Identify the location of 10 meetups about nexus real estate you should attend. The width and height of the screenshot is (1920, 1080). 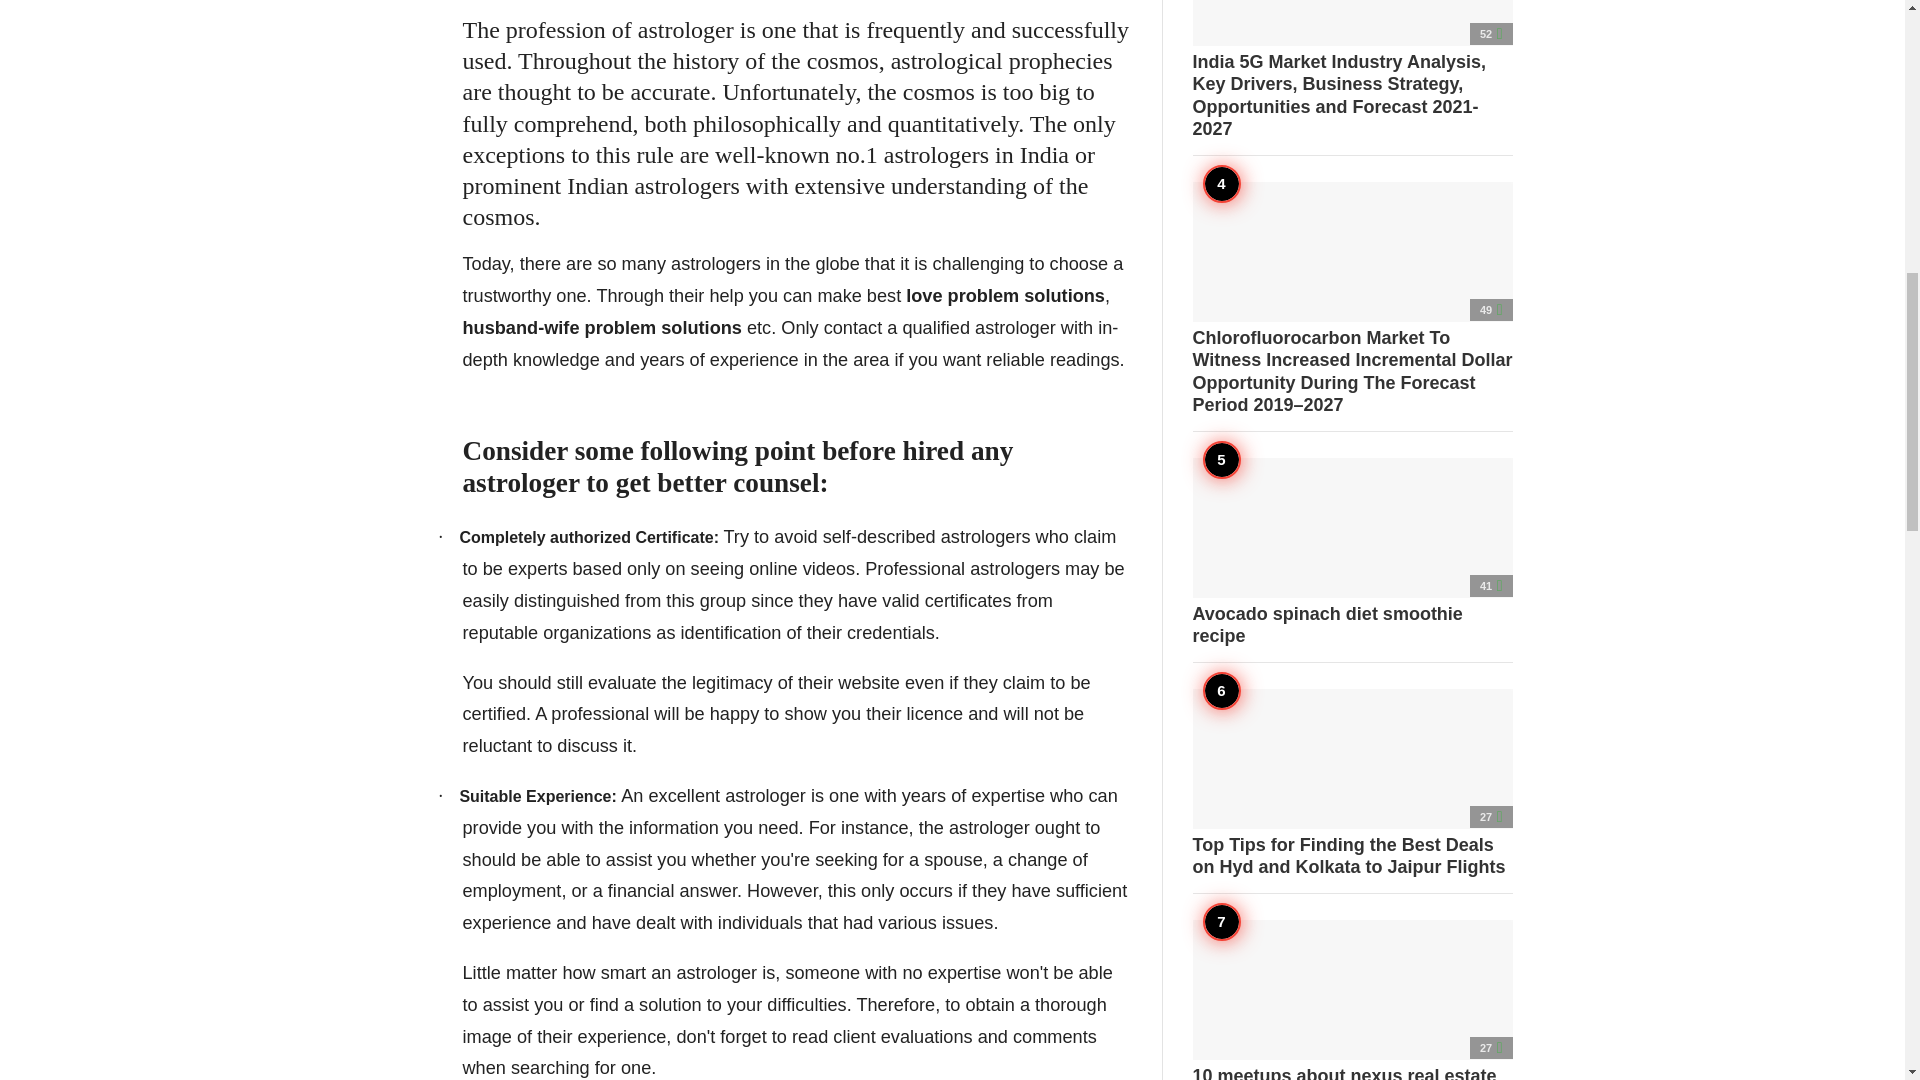
(1352, 1000).